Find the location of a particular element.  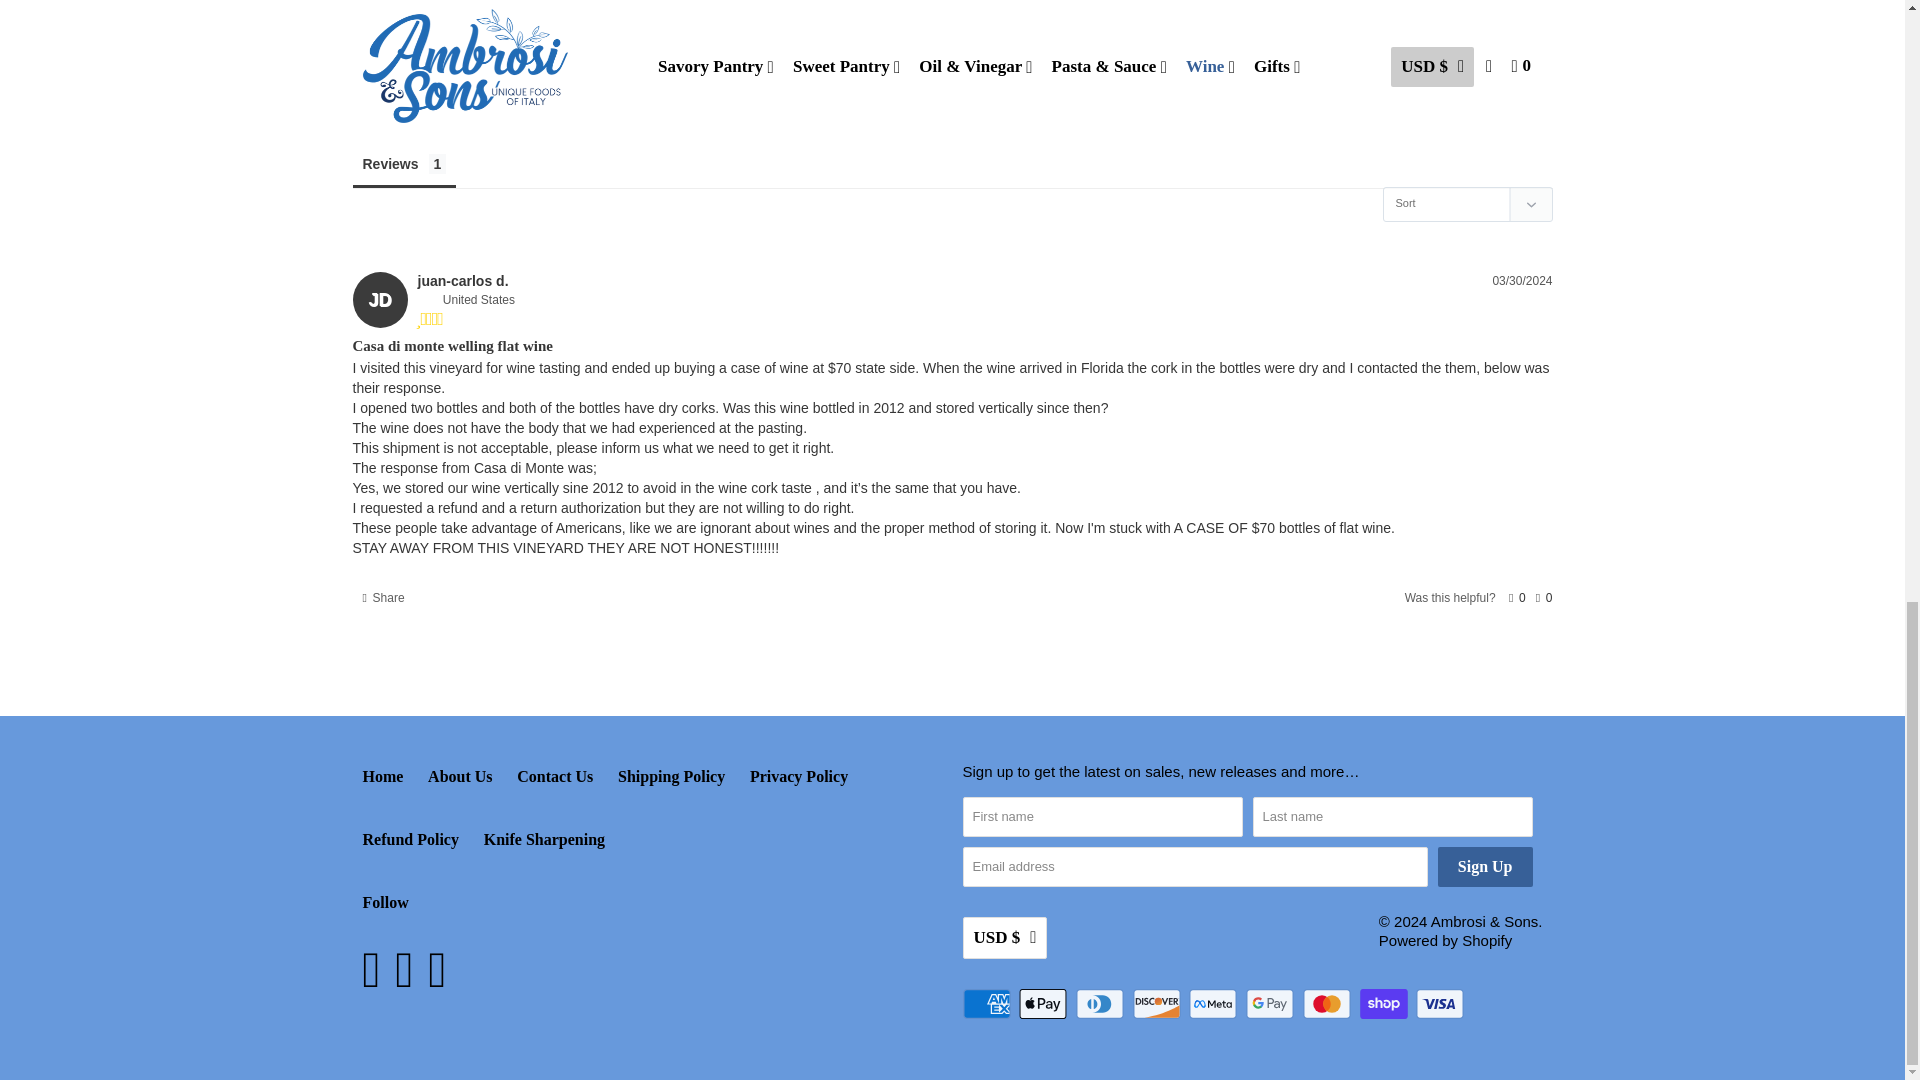

Meta Pay is located at coordinates (1214, 1004).